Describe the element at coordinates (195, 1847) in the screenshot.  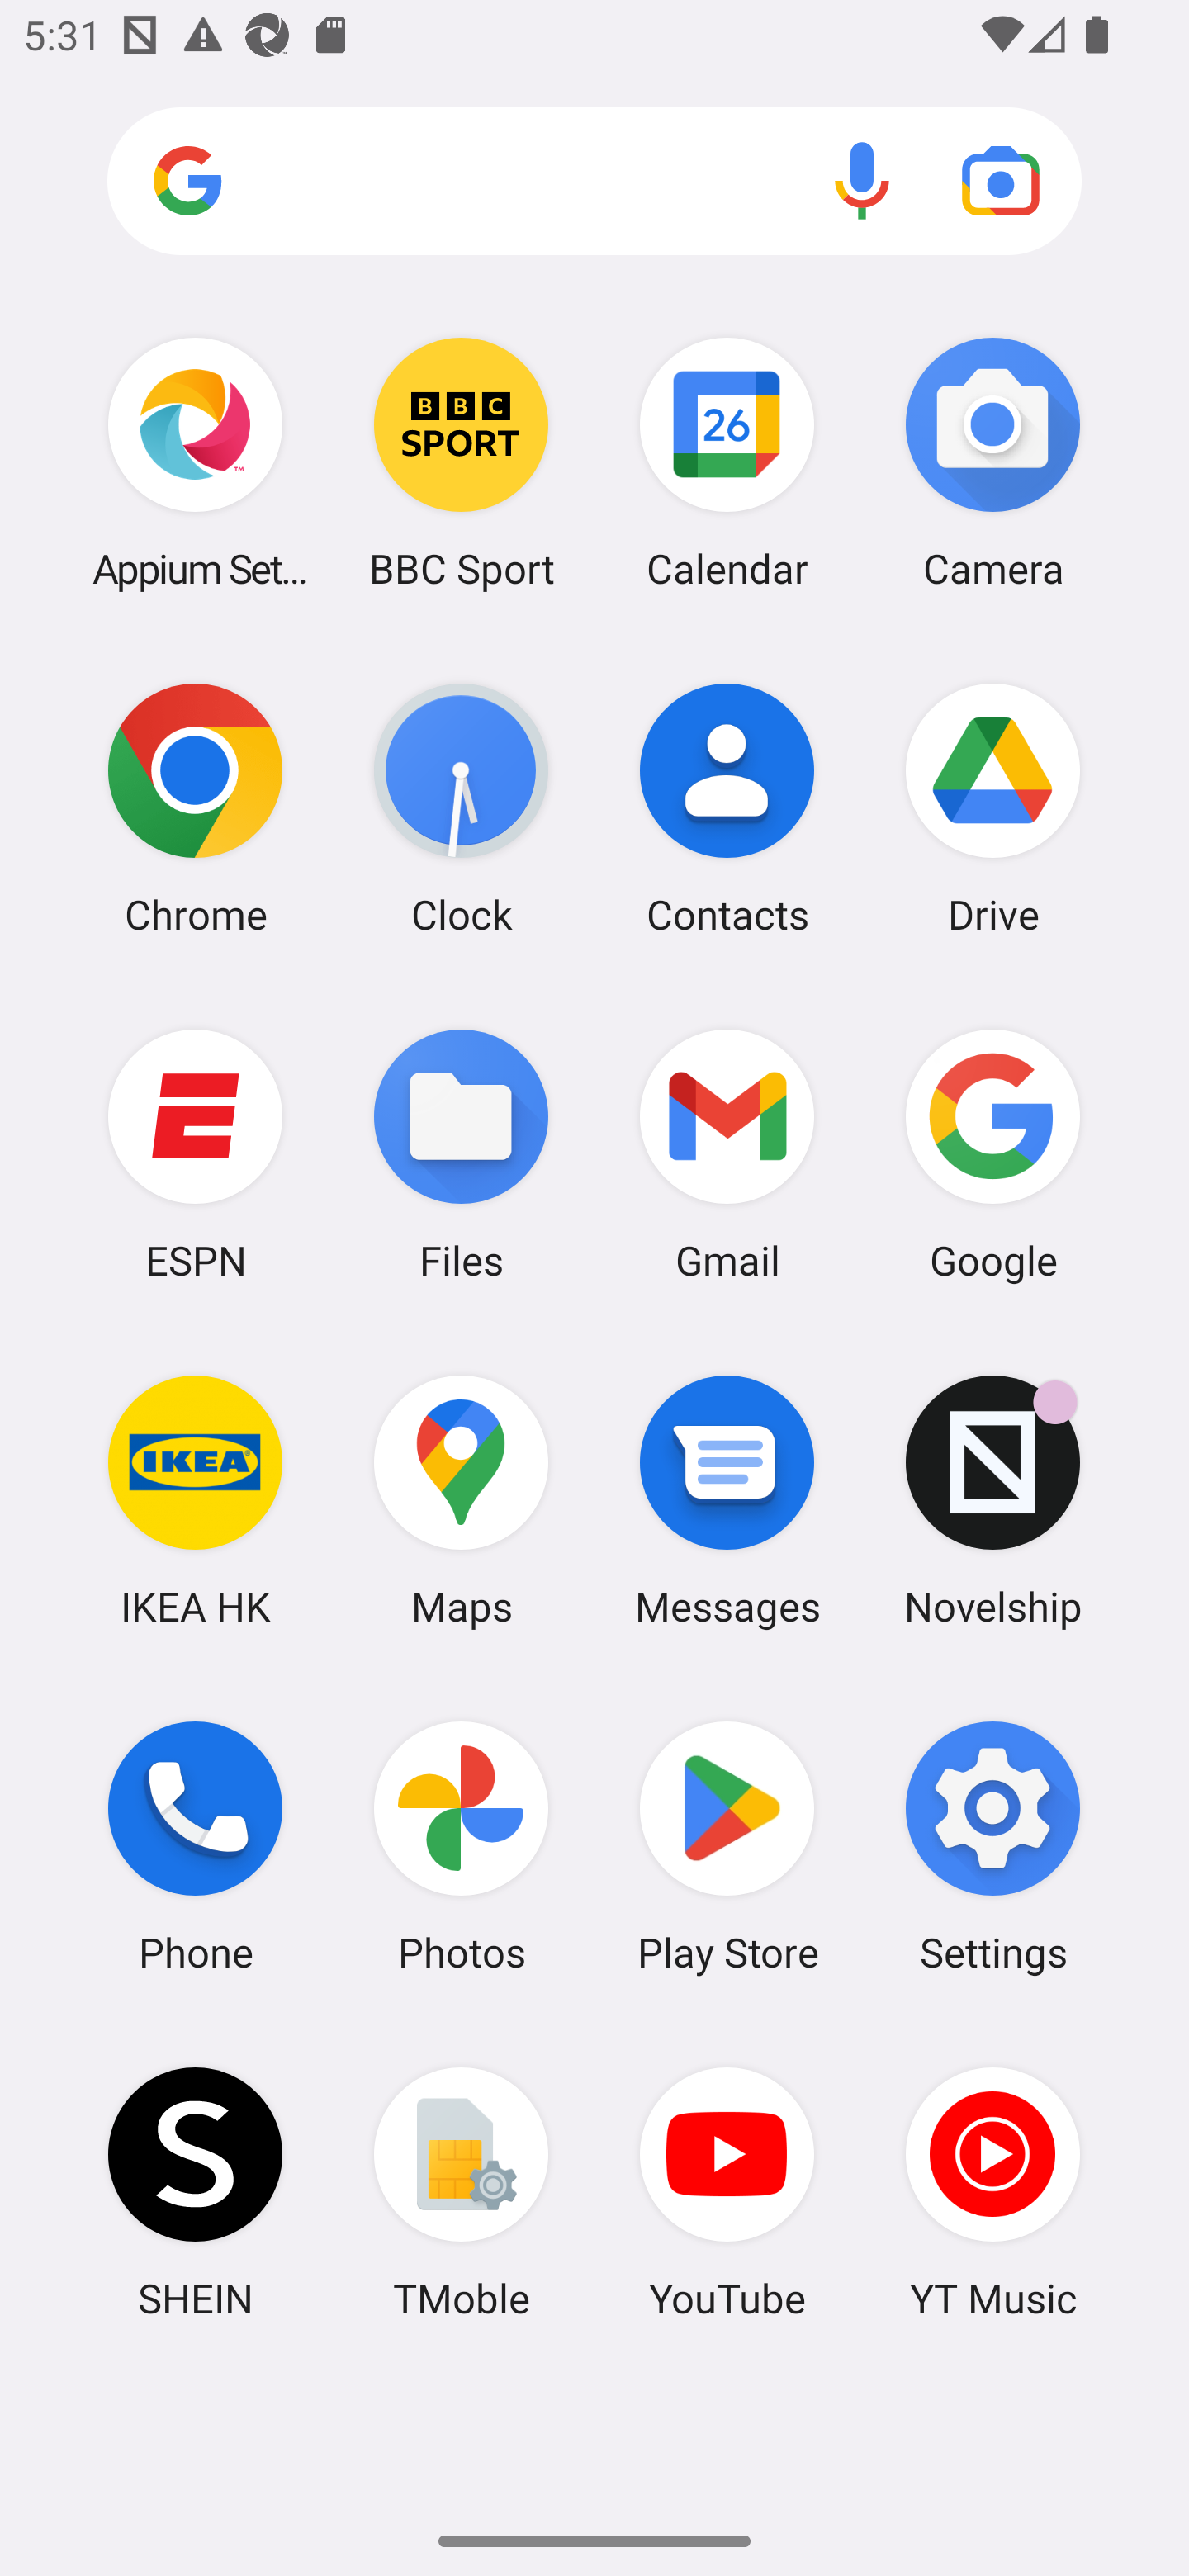
I see `Phone` at that location.